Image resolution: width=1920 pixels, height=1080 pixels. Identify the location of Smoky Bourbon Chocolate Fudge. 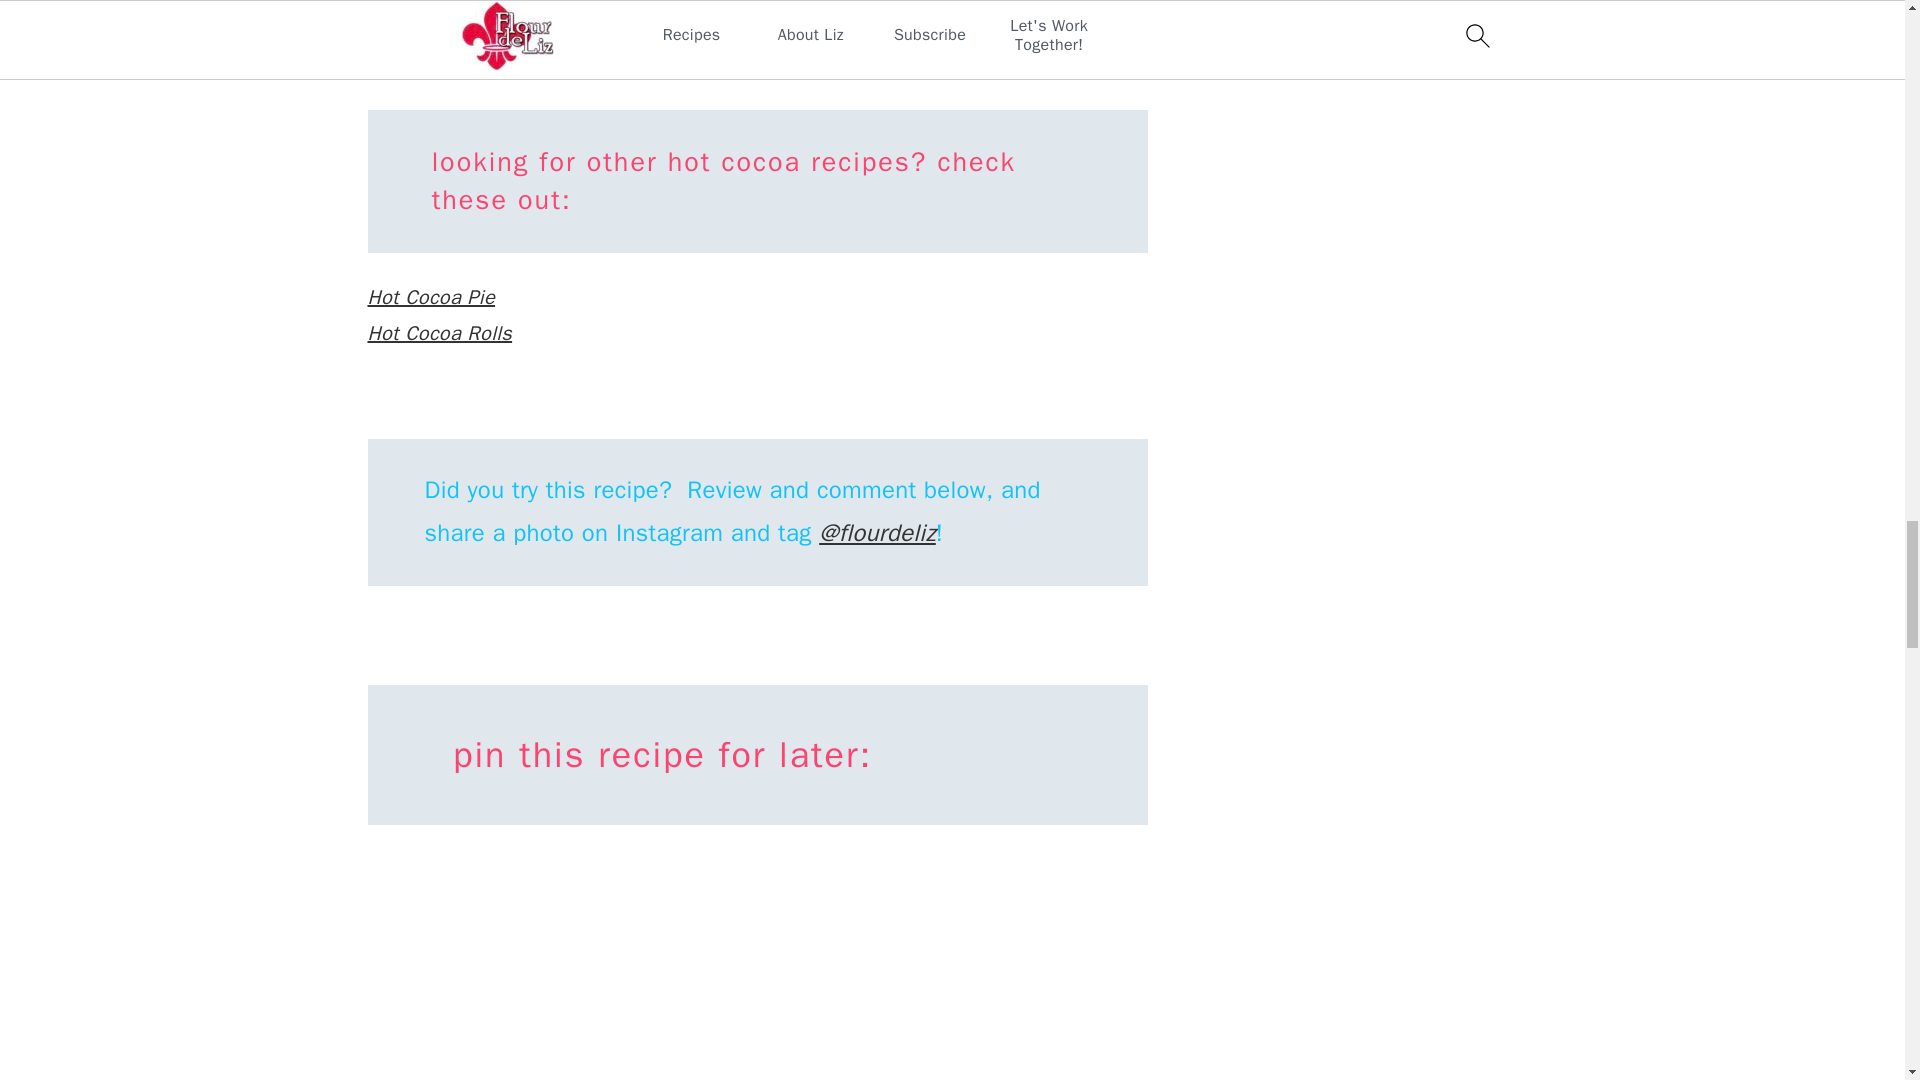
(516, 61).